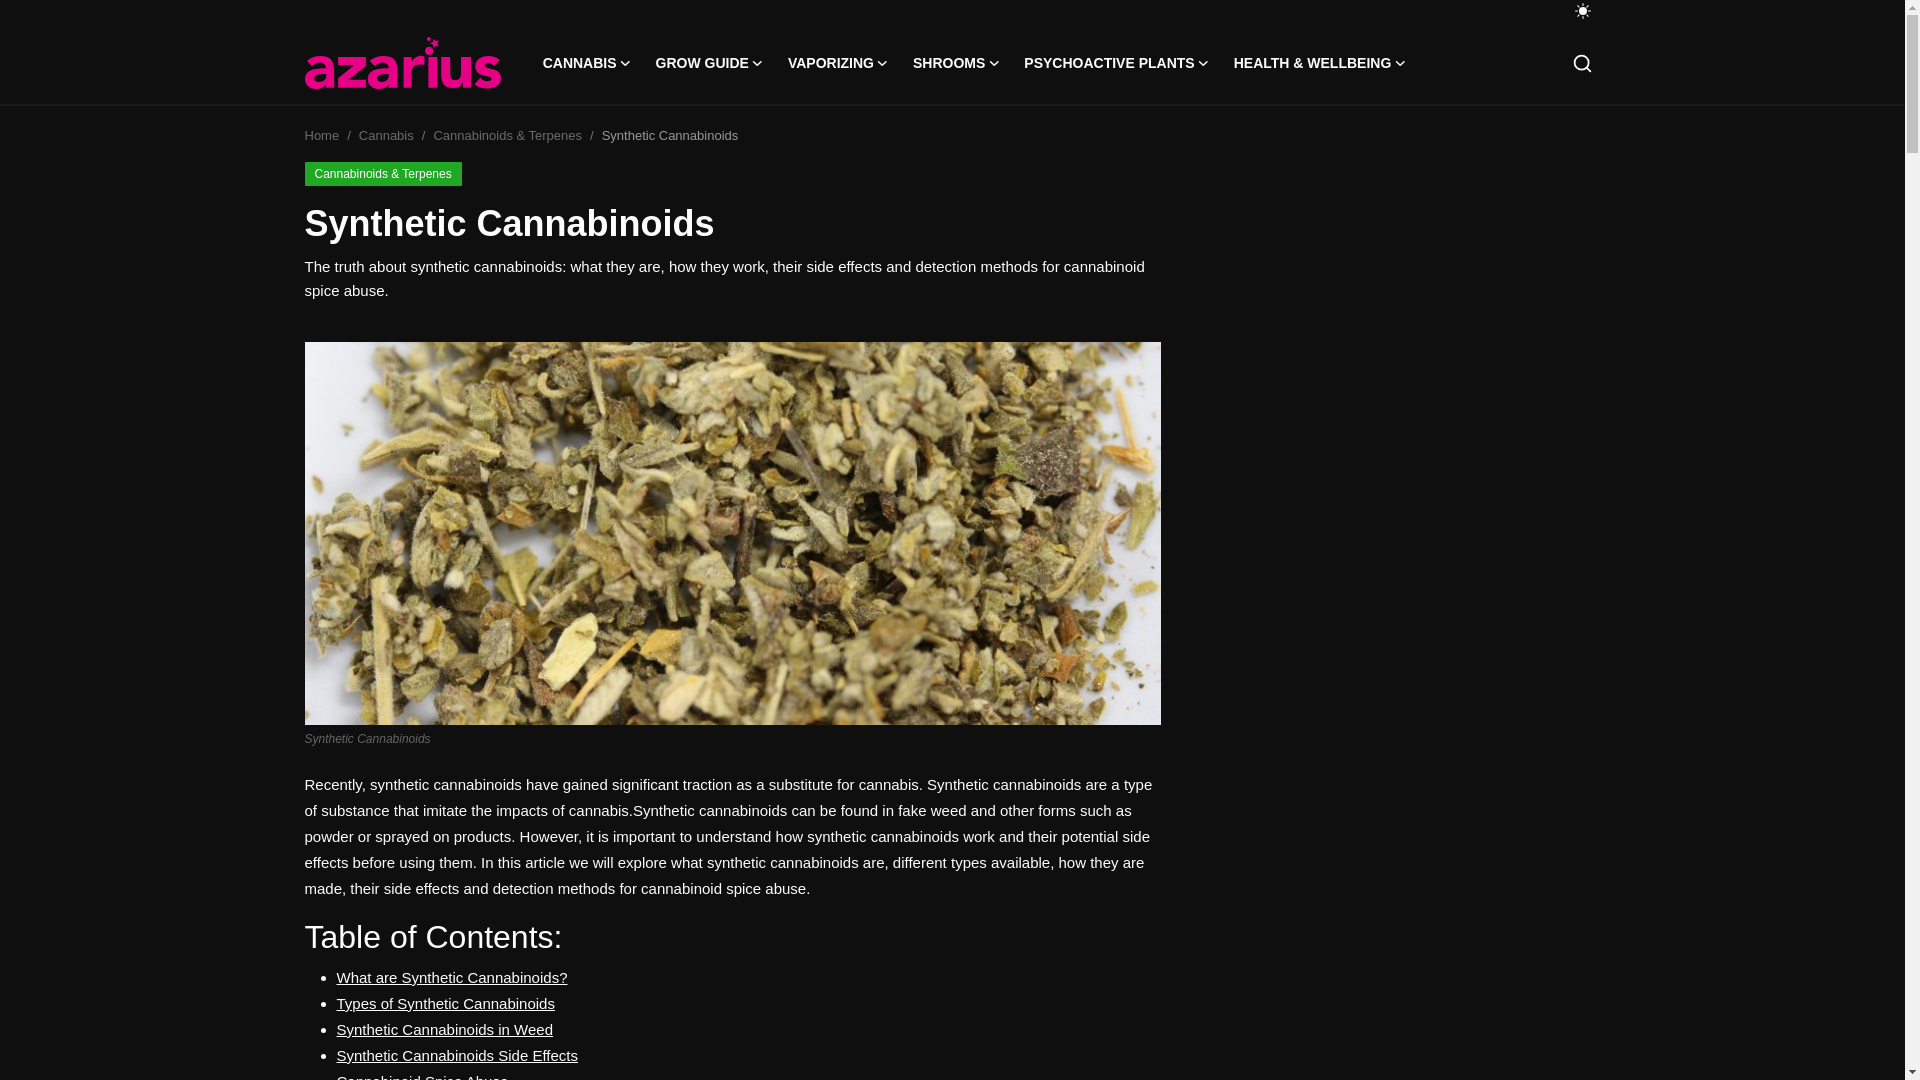 The height and width of the screenshot is (1080, 1920). Describe the element at coordinates (709, 62) in the screenshot. I see `GROW GUIDE` at that location.